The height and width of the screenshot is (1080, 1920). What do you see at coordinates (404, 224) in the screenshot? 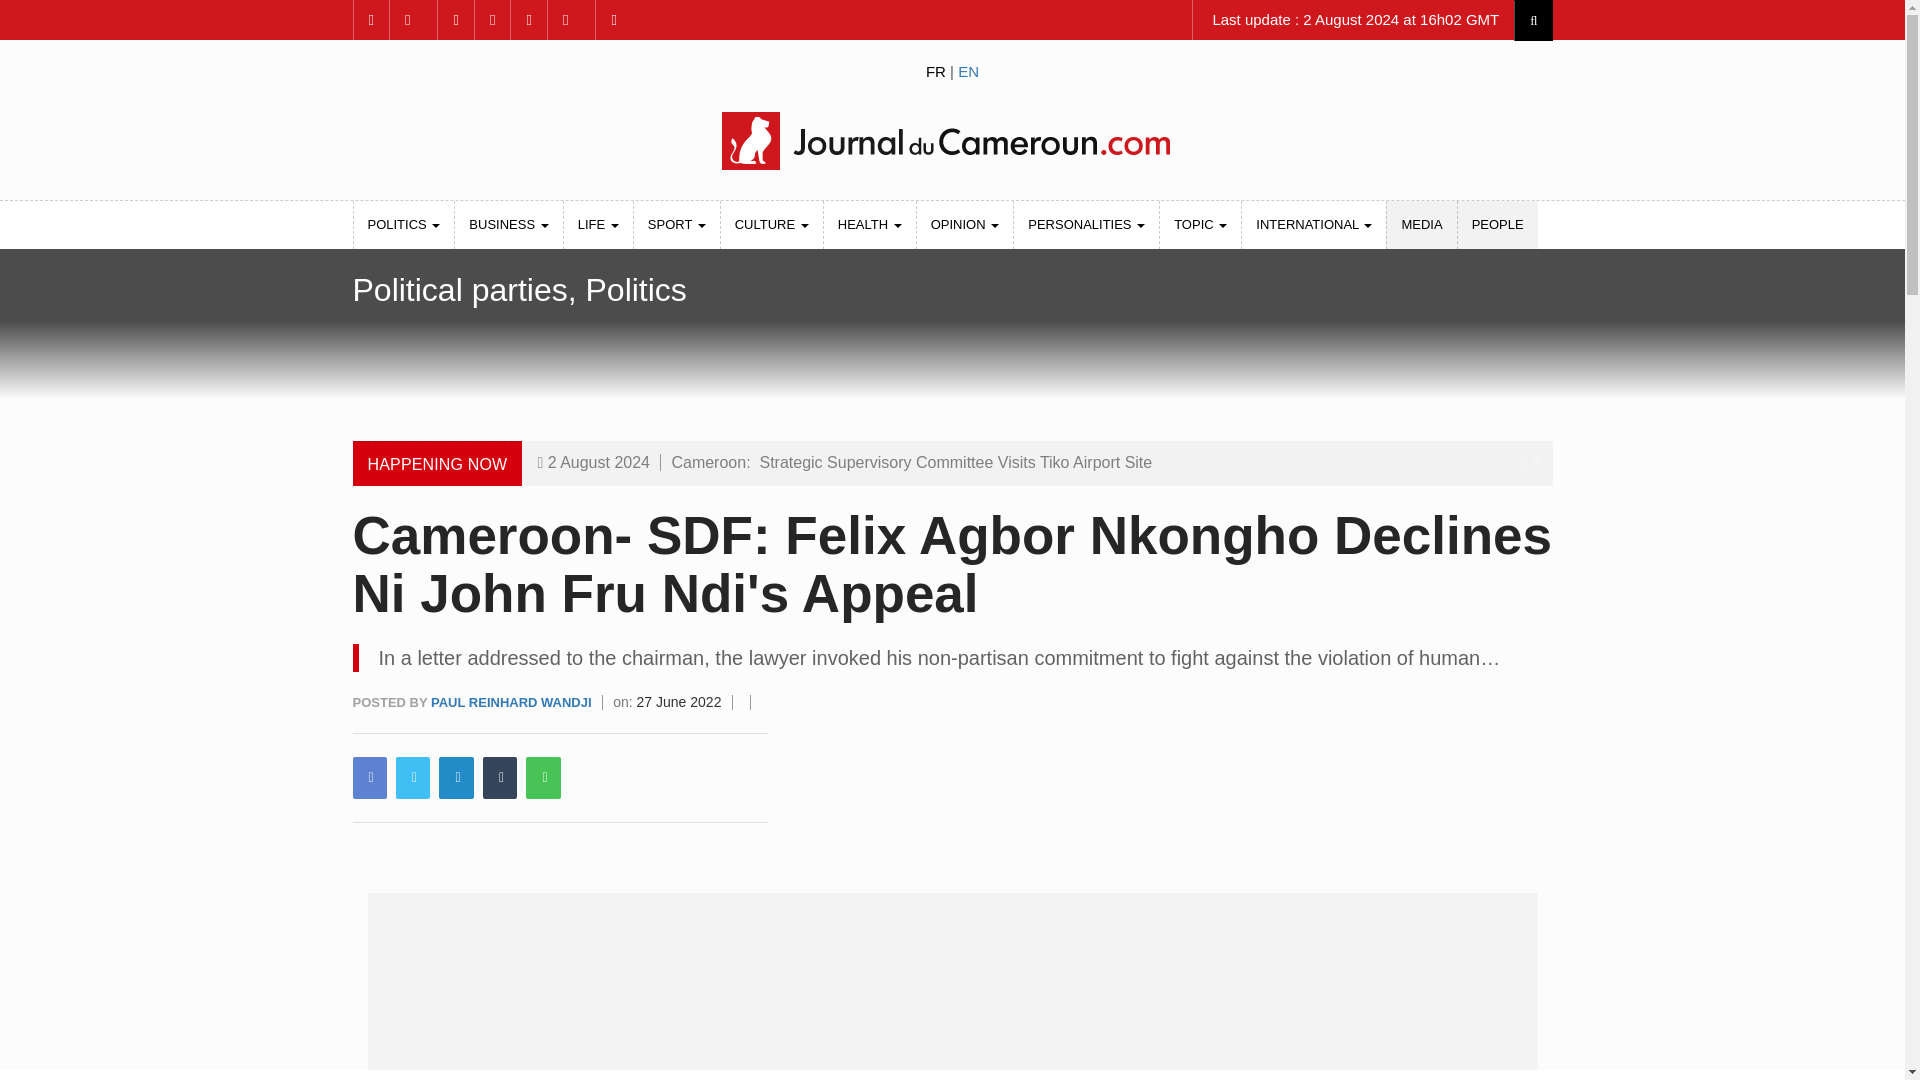
I see `POLITICS` at bounding box center [404, 224].